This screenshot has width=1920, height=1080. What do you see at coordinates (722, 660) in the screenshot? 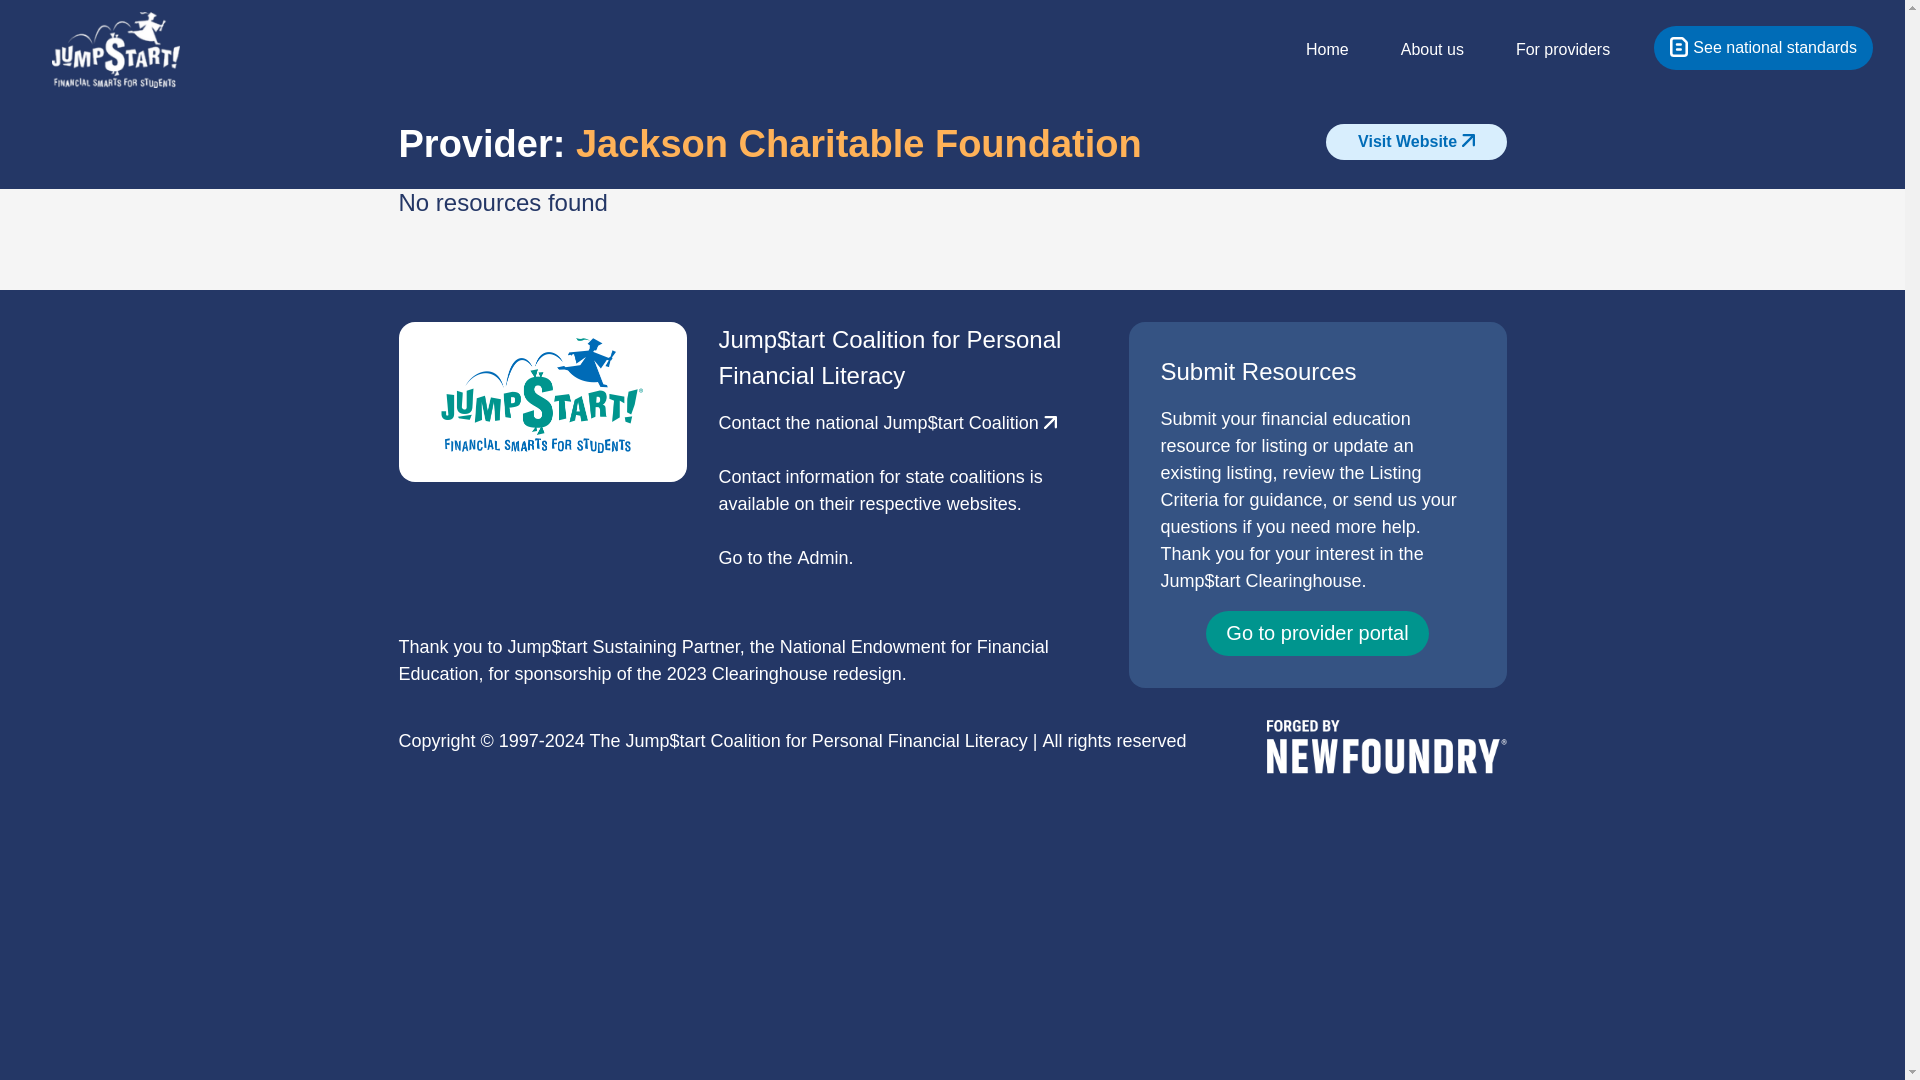
I see `National Endowment for Financial Education,` at bounding box center [722, 660].